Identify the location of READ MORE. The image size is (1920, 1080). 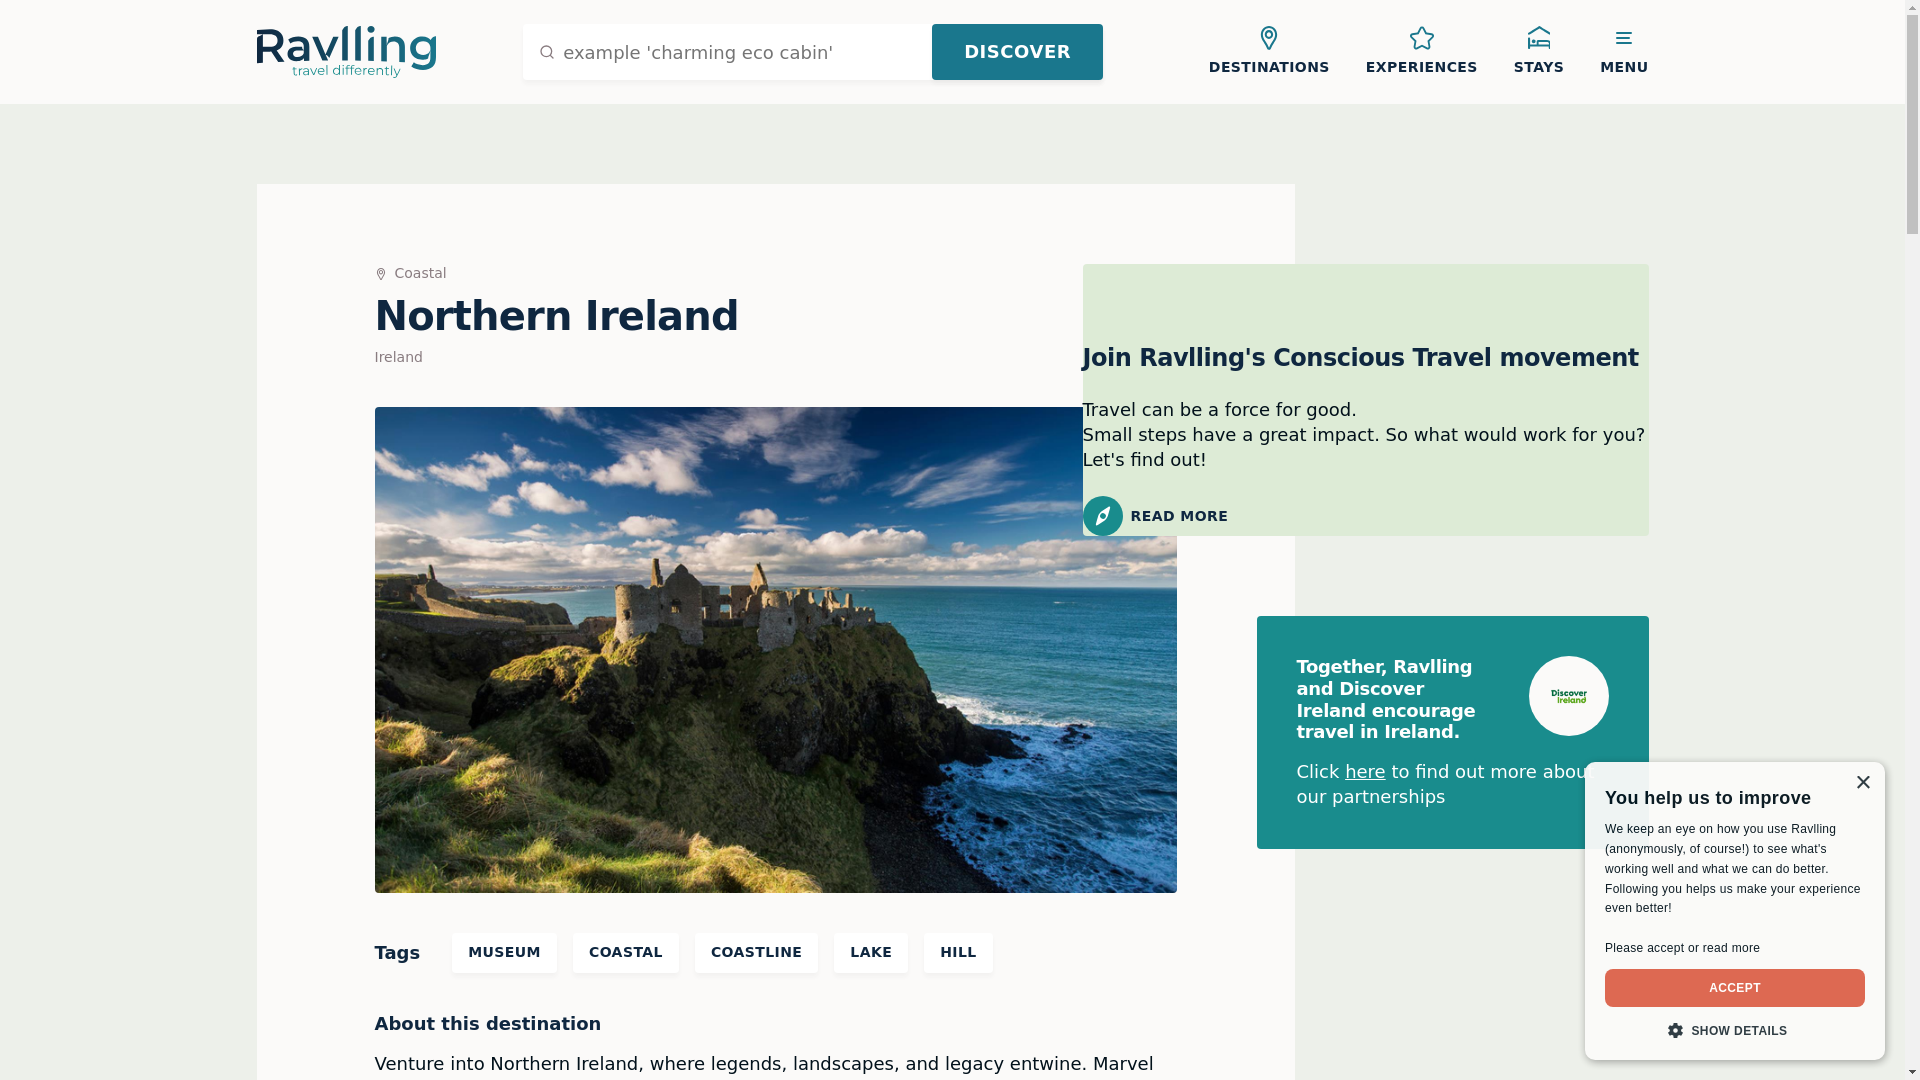
(1364, 515).